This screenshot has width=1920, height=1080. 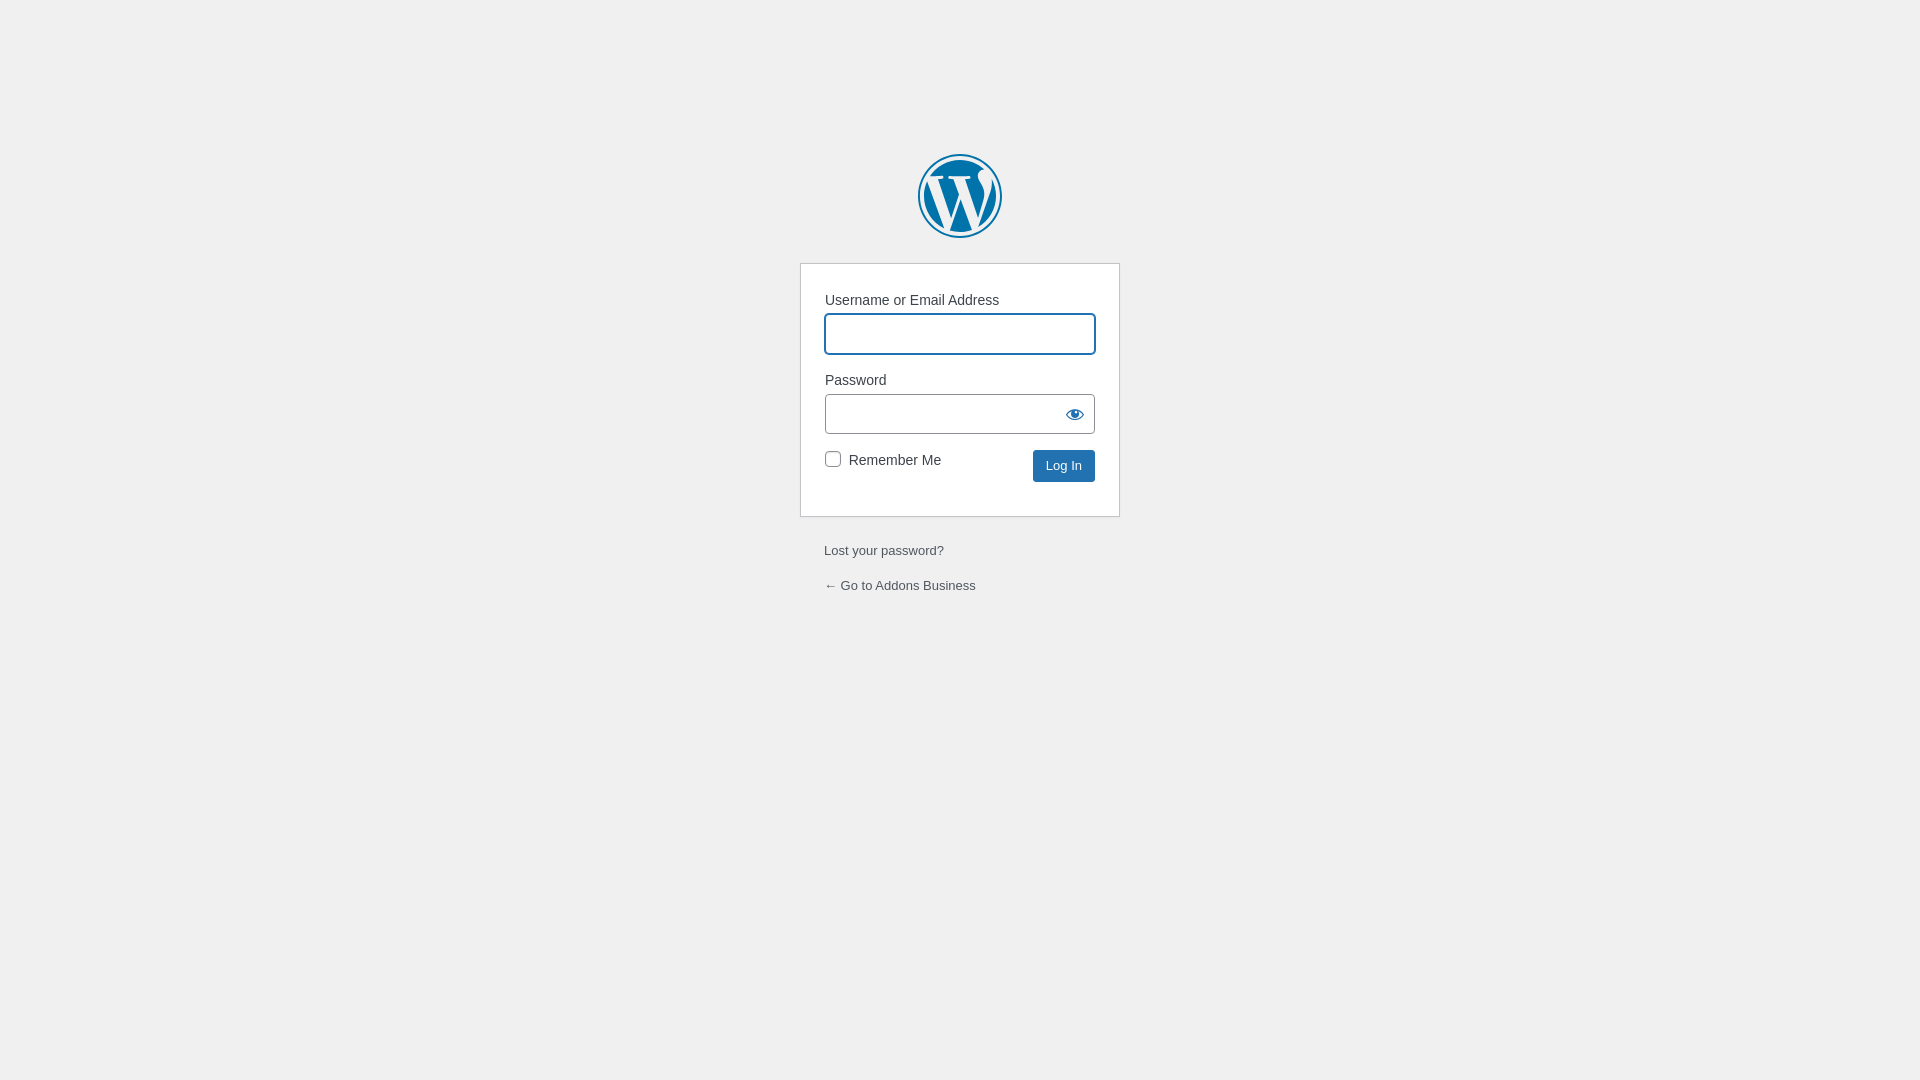 What do you see at coordinates (884, 550) in the screenshot?
I see `Lost your password?` at bounding box center [884, 550].